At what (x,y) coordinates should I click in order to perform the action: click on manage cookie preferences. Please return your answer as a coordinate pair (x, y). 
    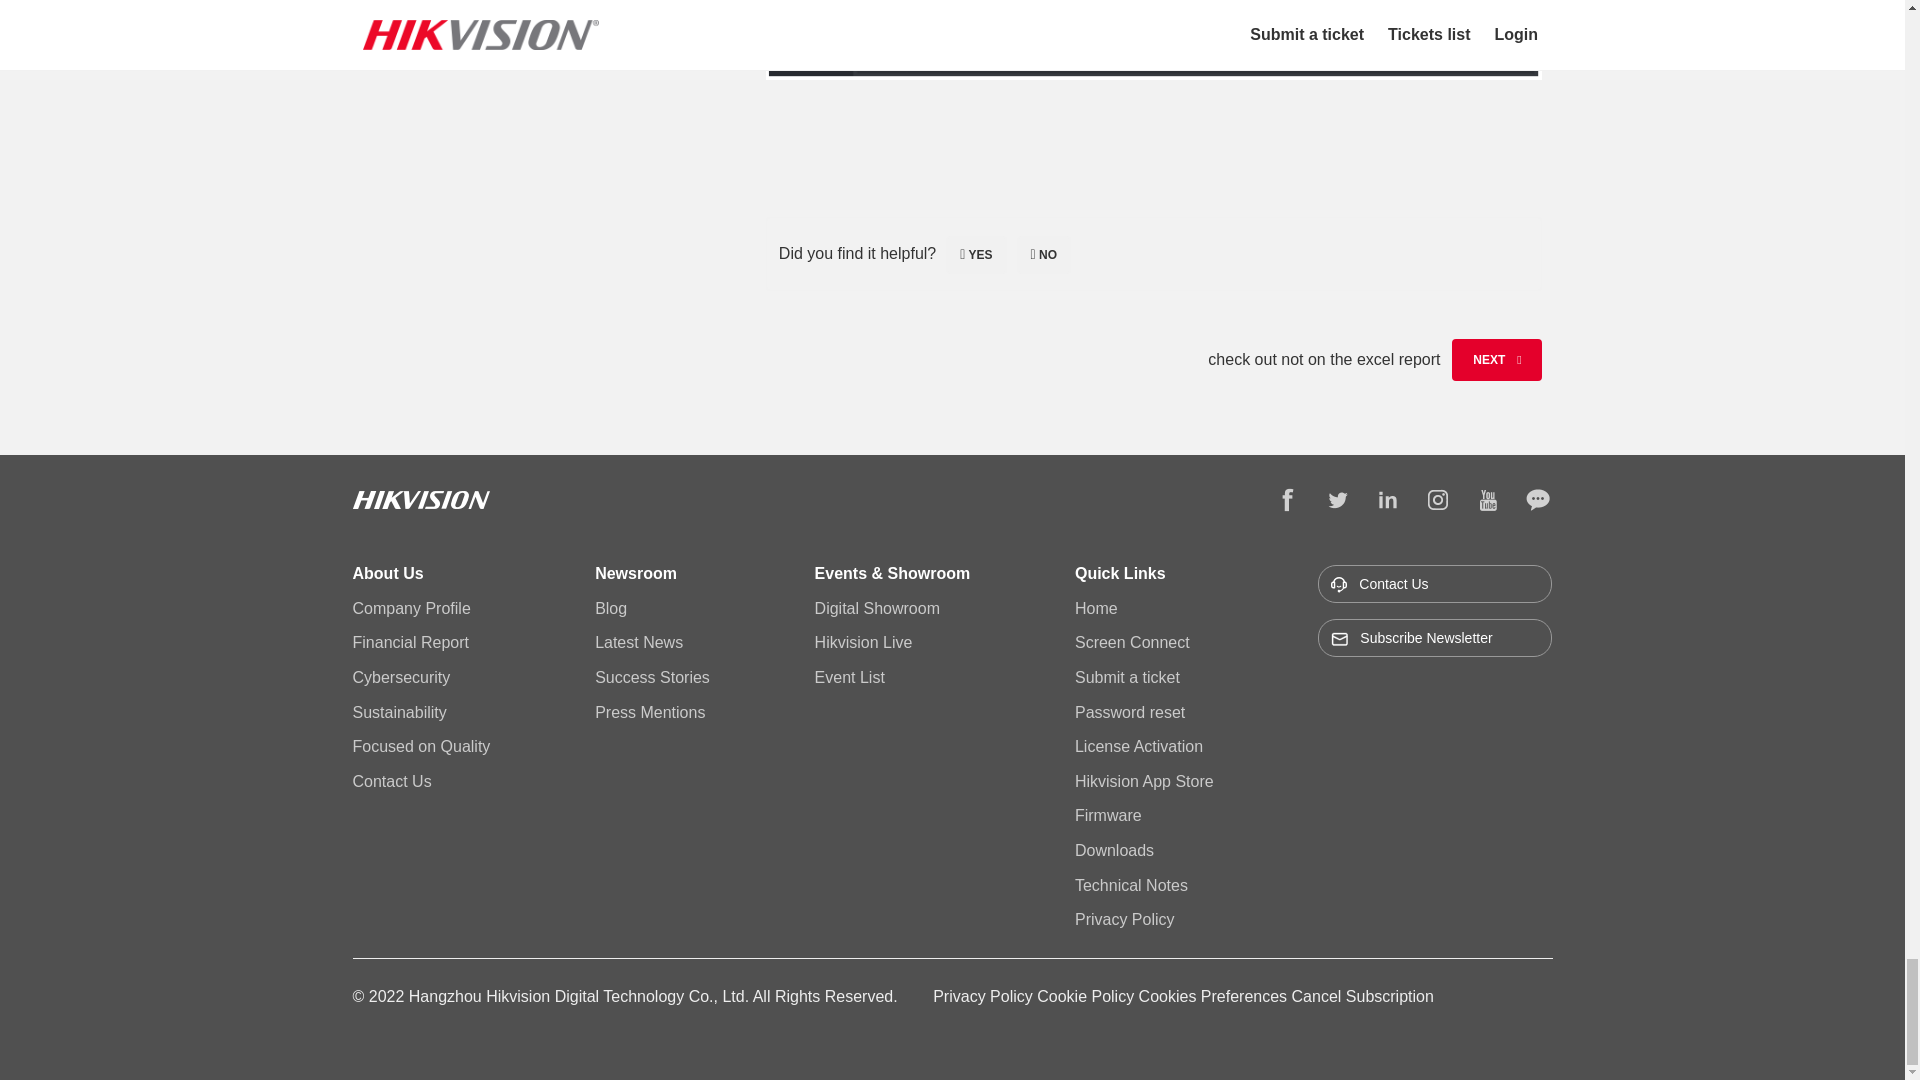
    Looking at the image, I should click on (1215, 996).